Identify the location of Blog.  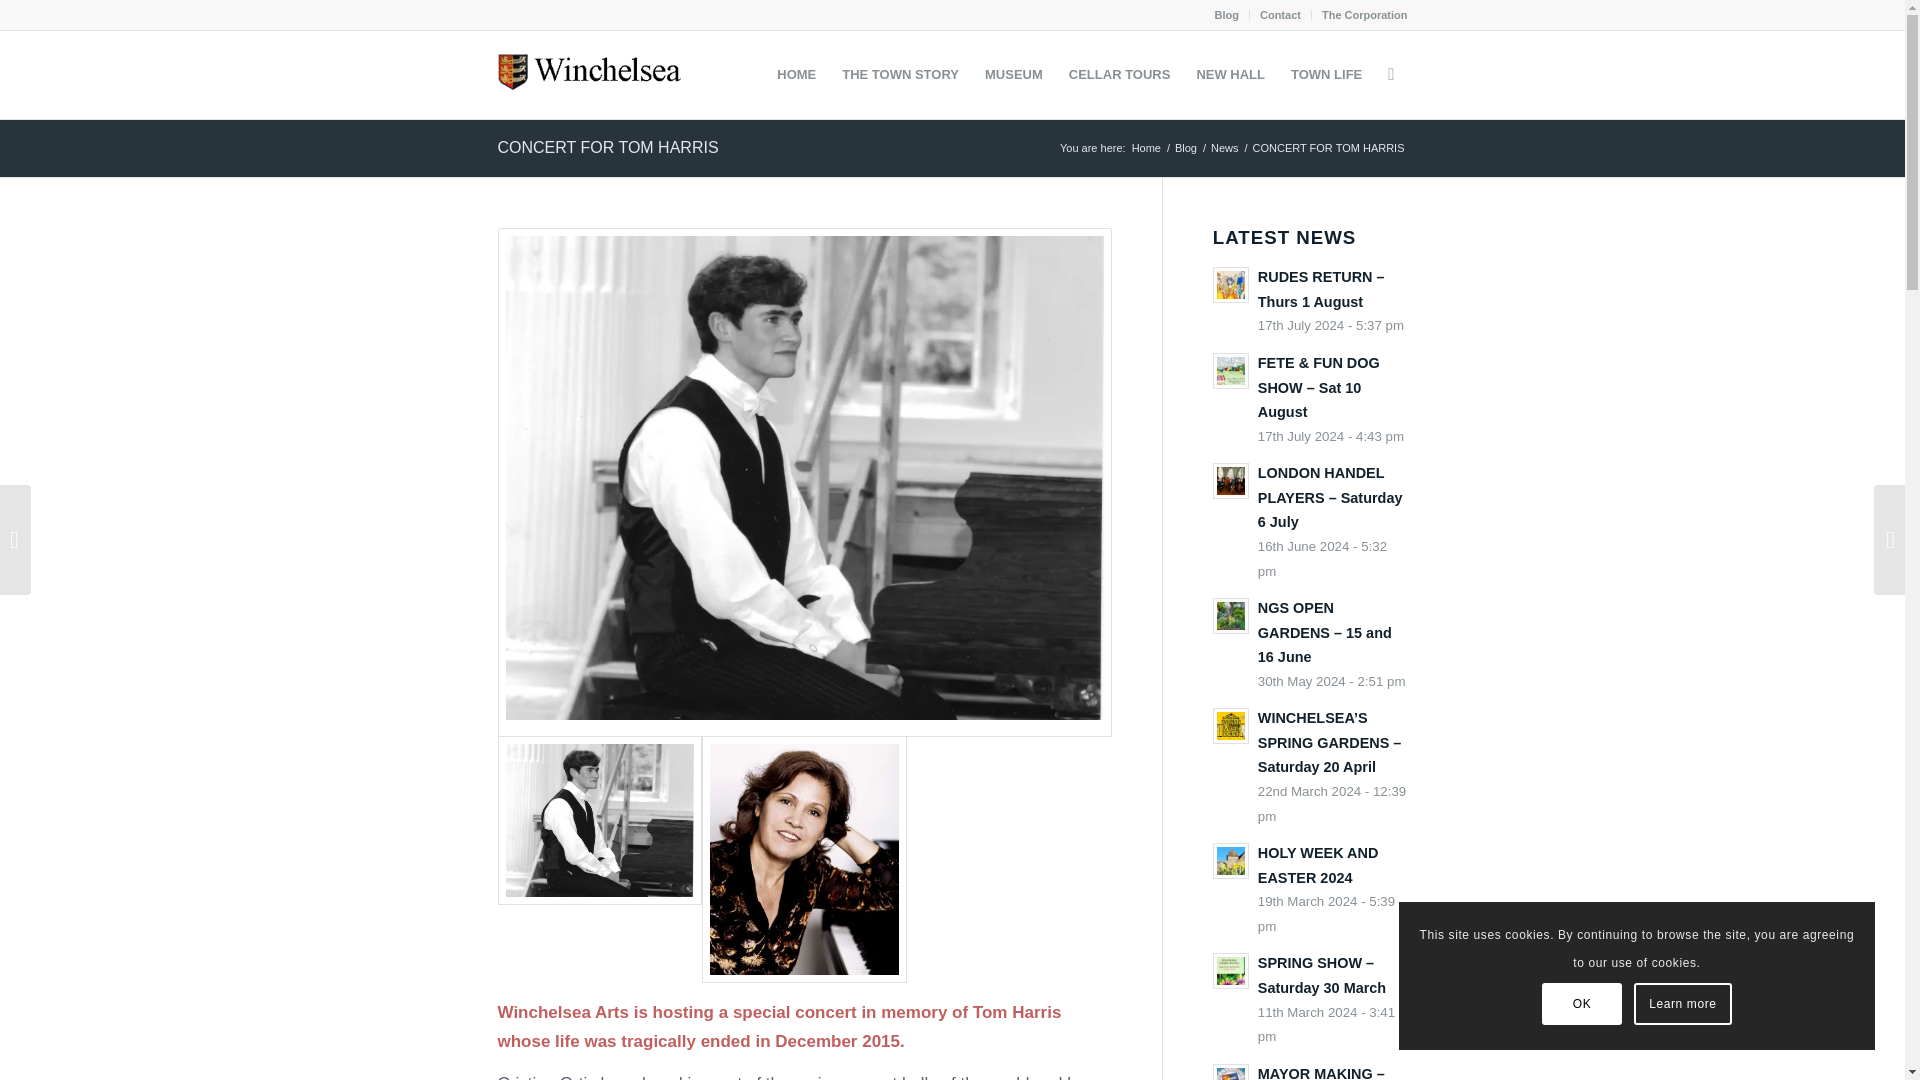
(1186, 148).